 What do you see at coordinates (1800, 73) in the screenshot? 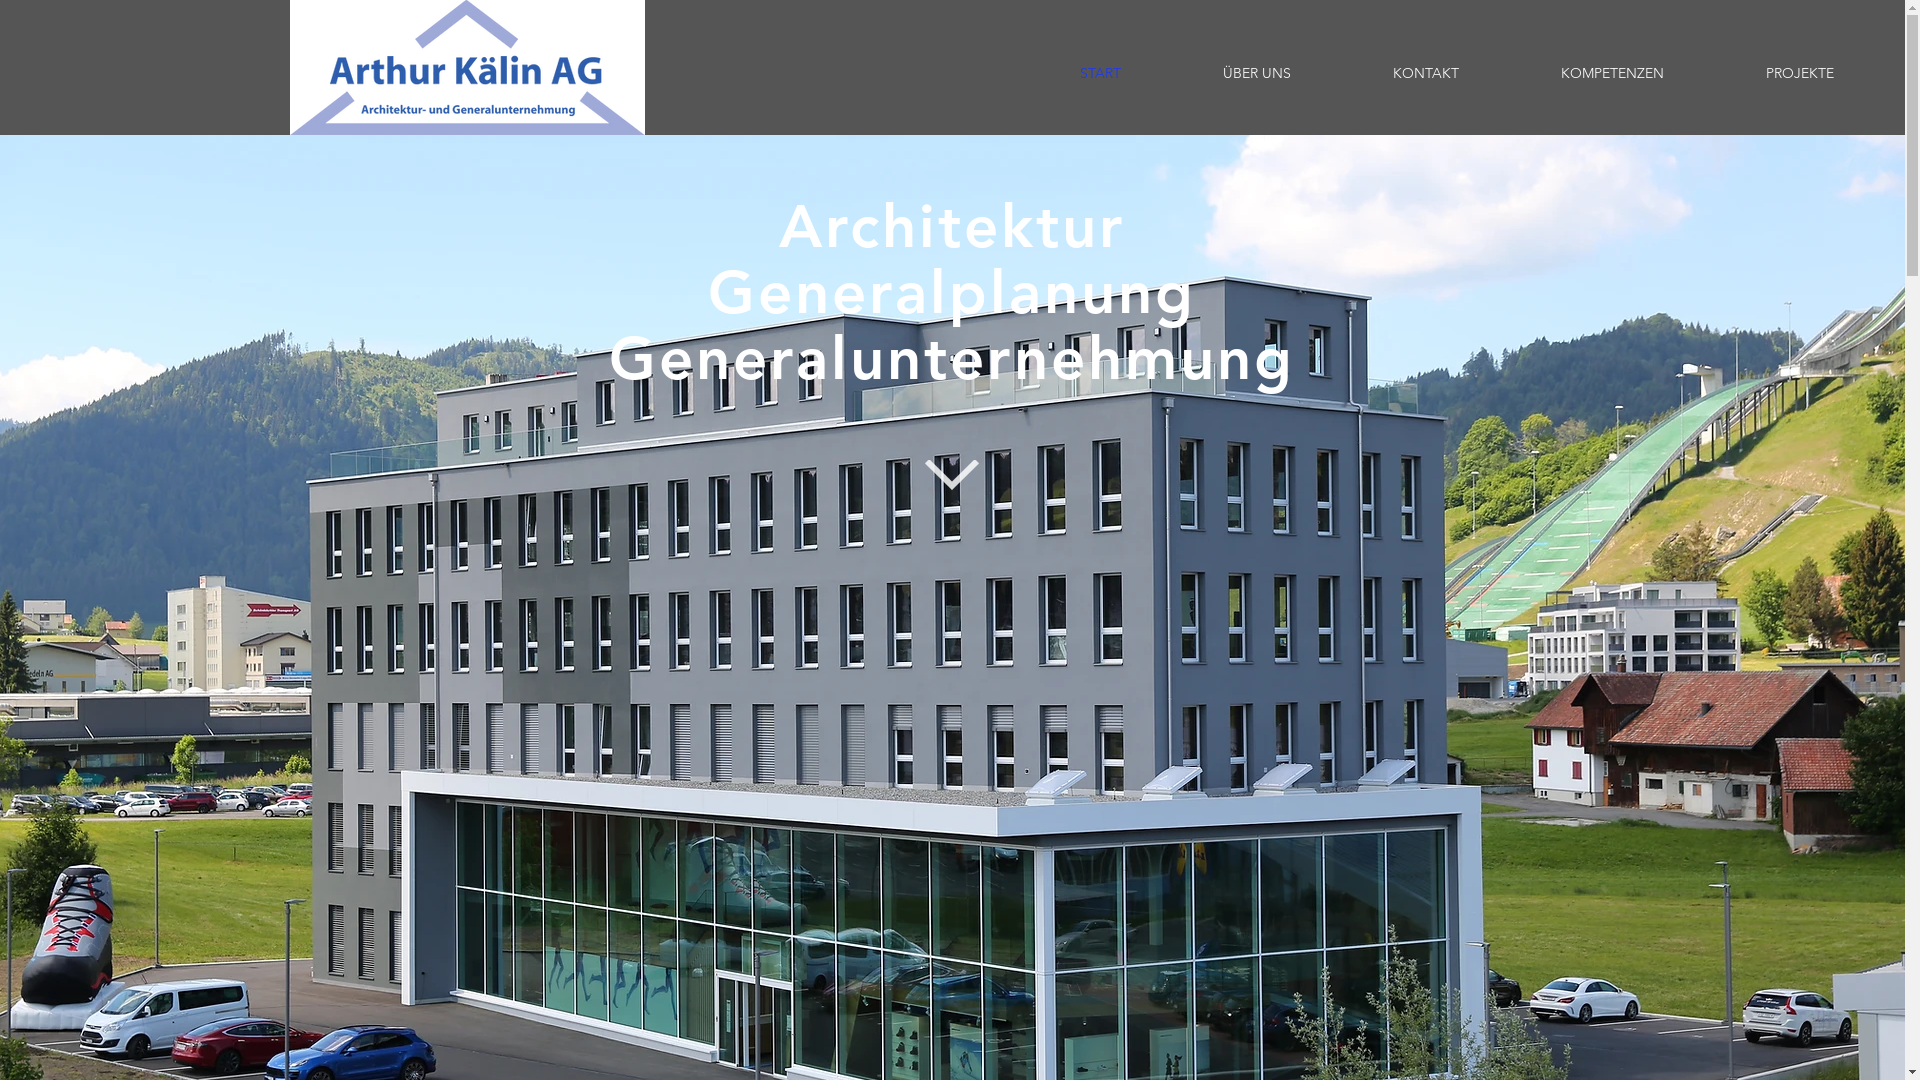
I see `PROJEKTE` at bounding box center [1800, 73].